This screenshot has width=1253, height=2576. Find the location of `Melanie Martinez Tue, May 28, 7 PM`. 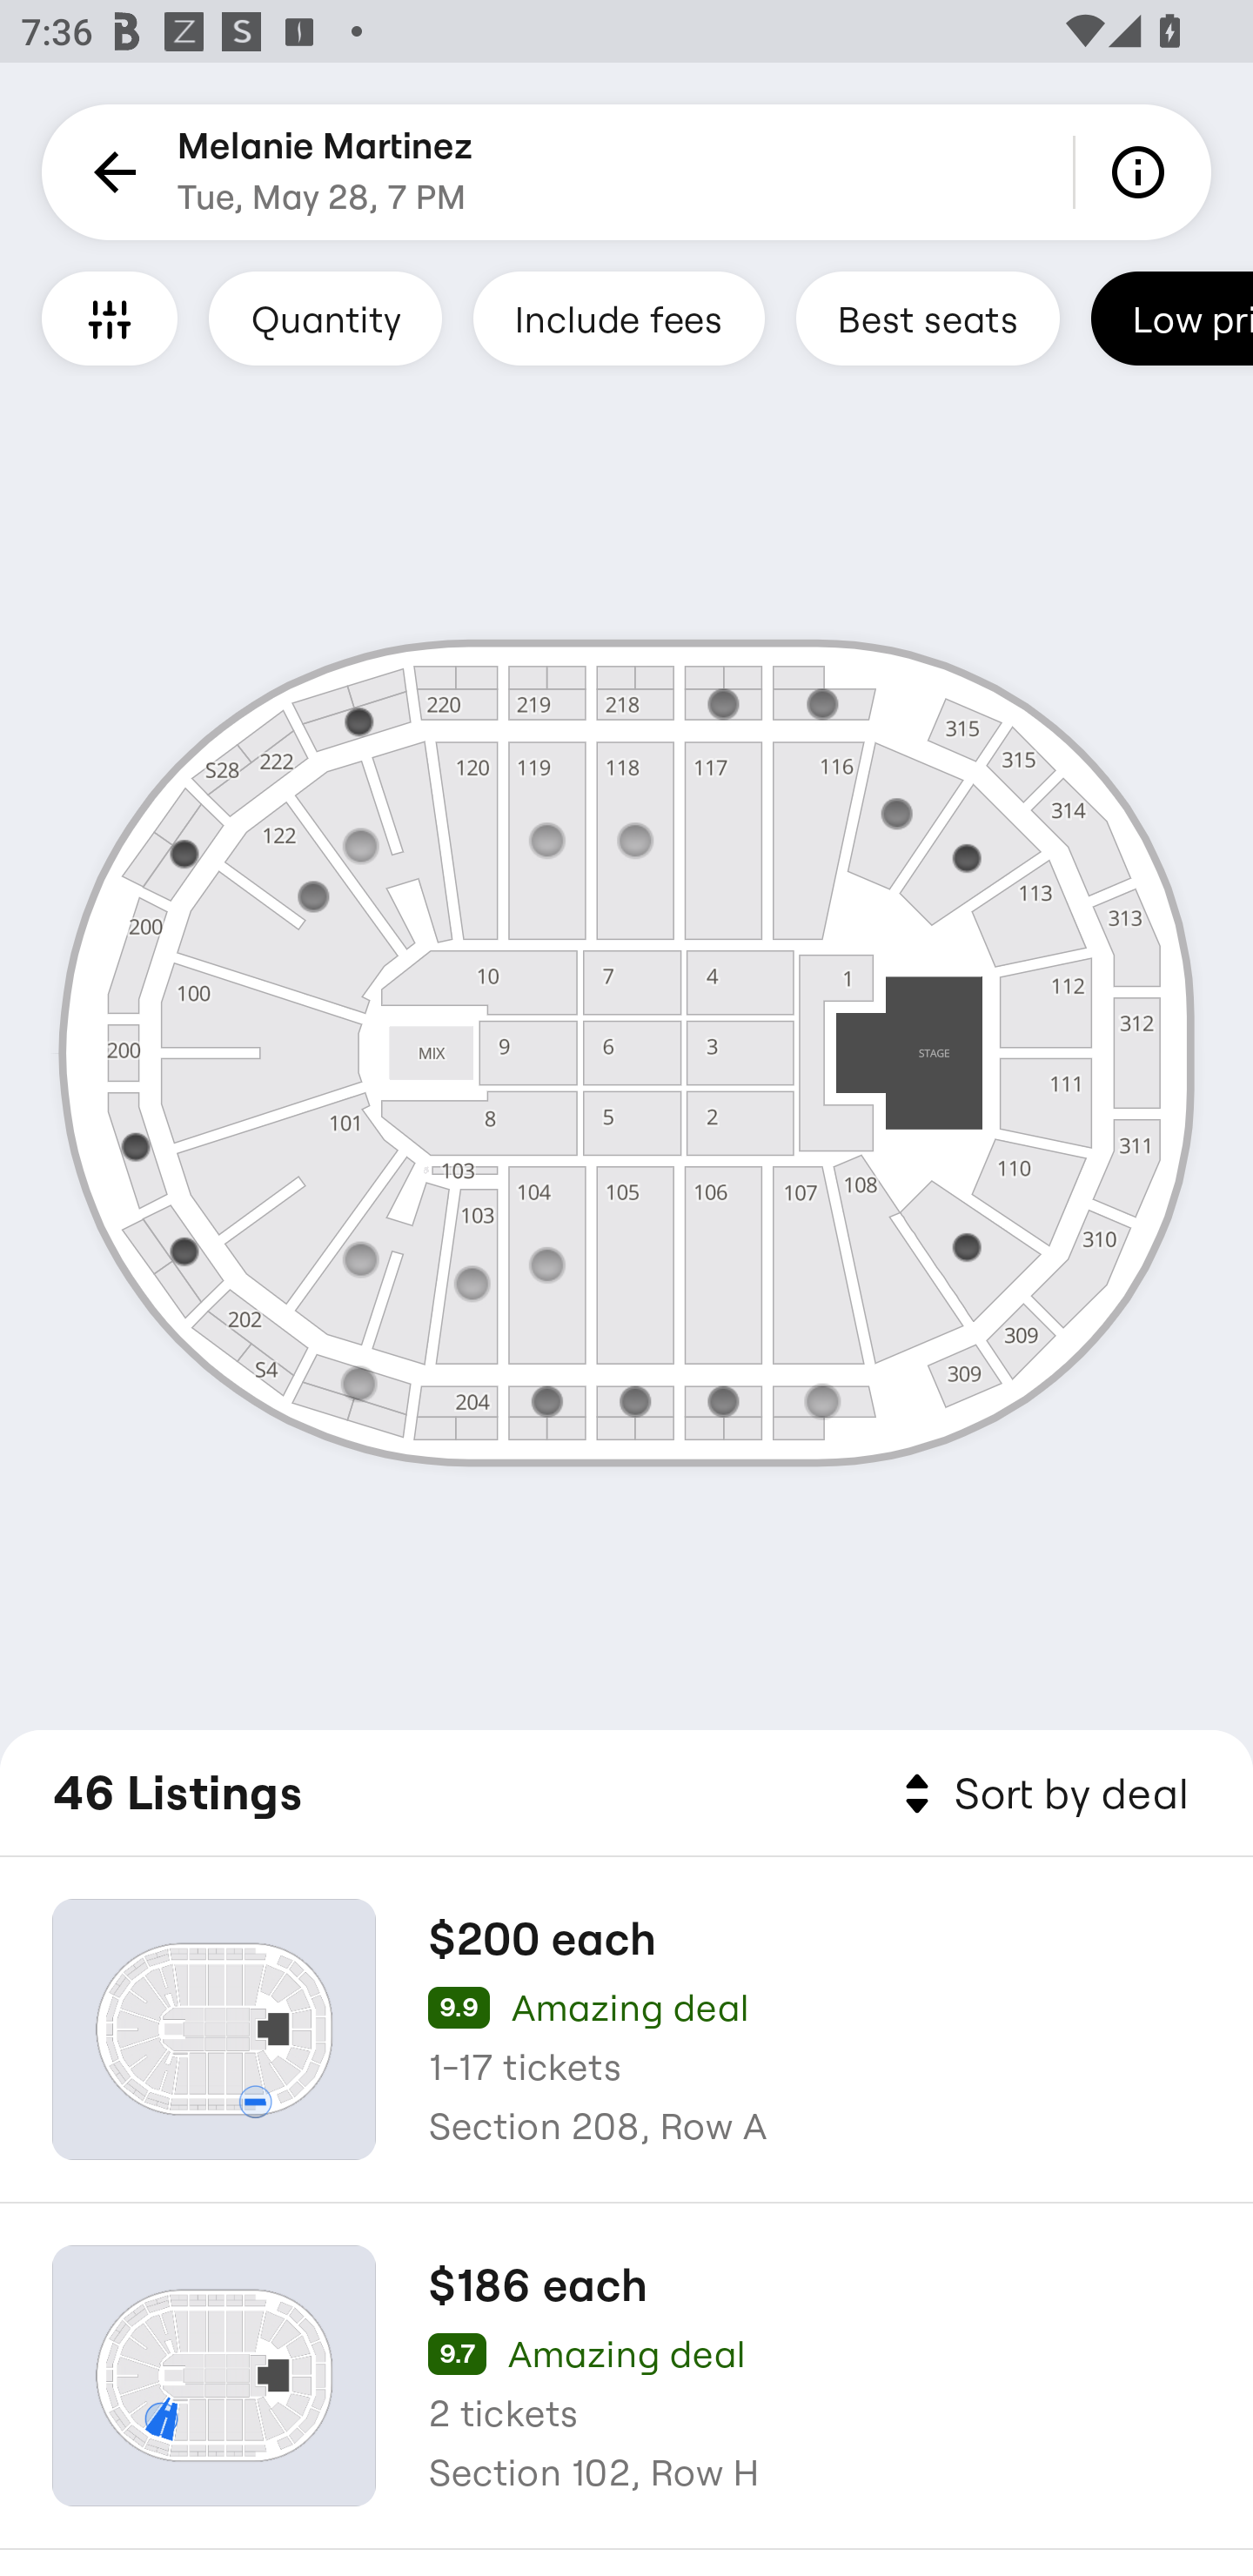

Melanie Martinez Tue, May 28, 7 PM is located at coordinates (325, 172).